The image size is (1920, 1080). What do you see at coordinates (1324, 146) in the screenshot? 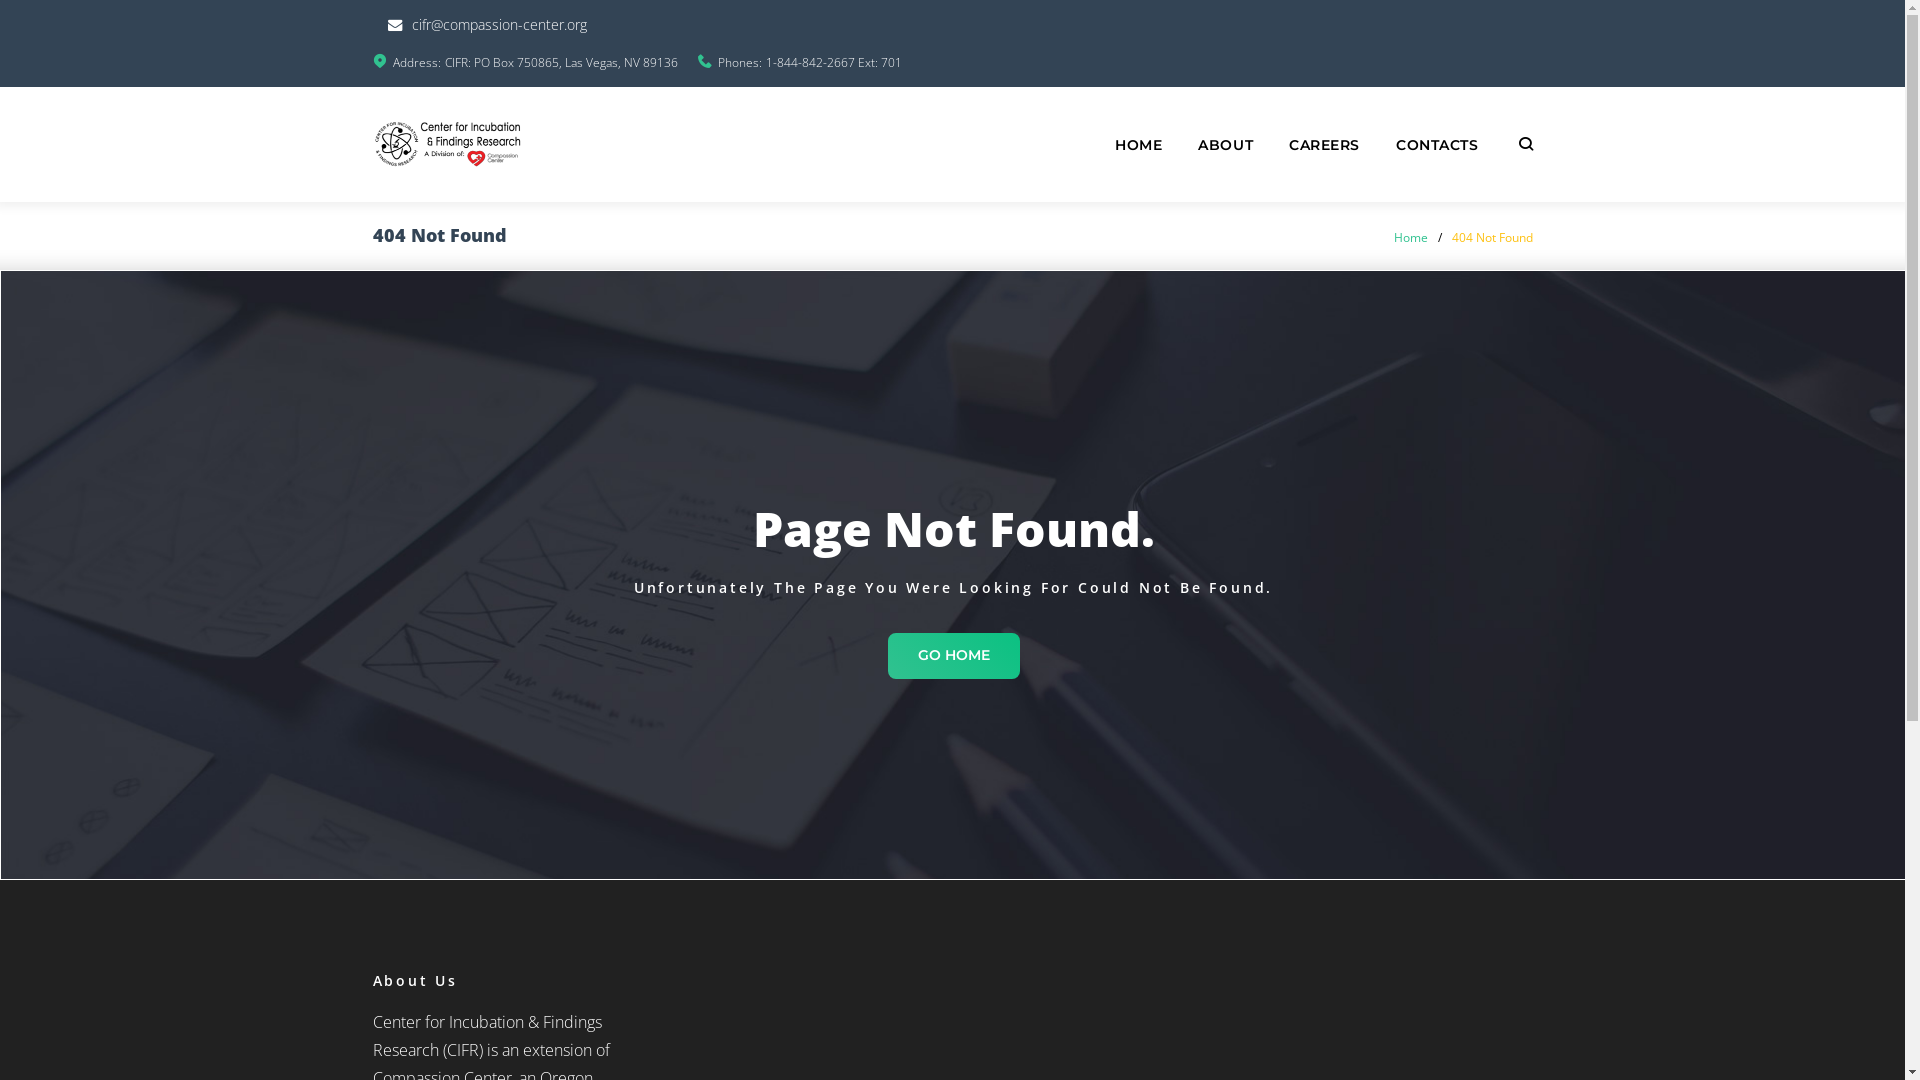
I see `CAREERS` at bounding box center [1324, 146].